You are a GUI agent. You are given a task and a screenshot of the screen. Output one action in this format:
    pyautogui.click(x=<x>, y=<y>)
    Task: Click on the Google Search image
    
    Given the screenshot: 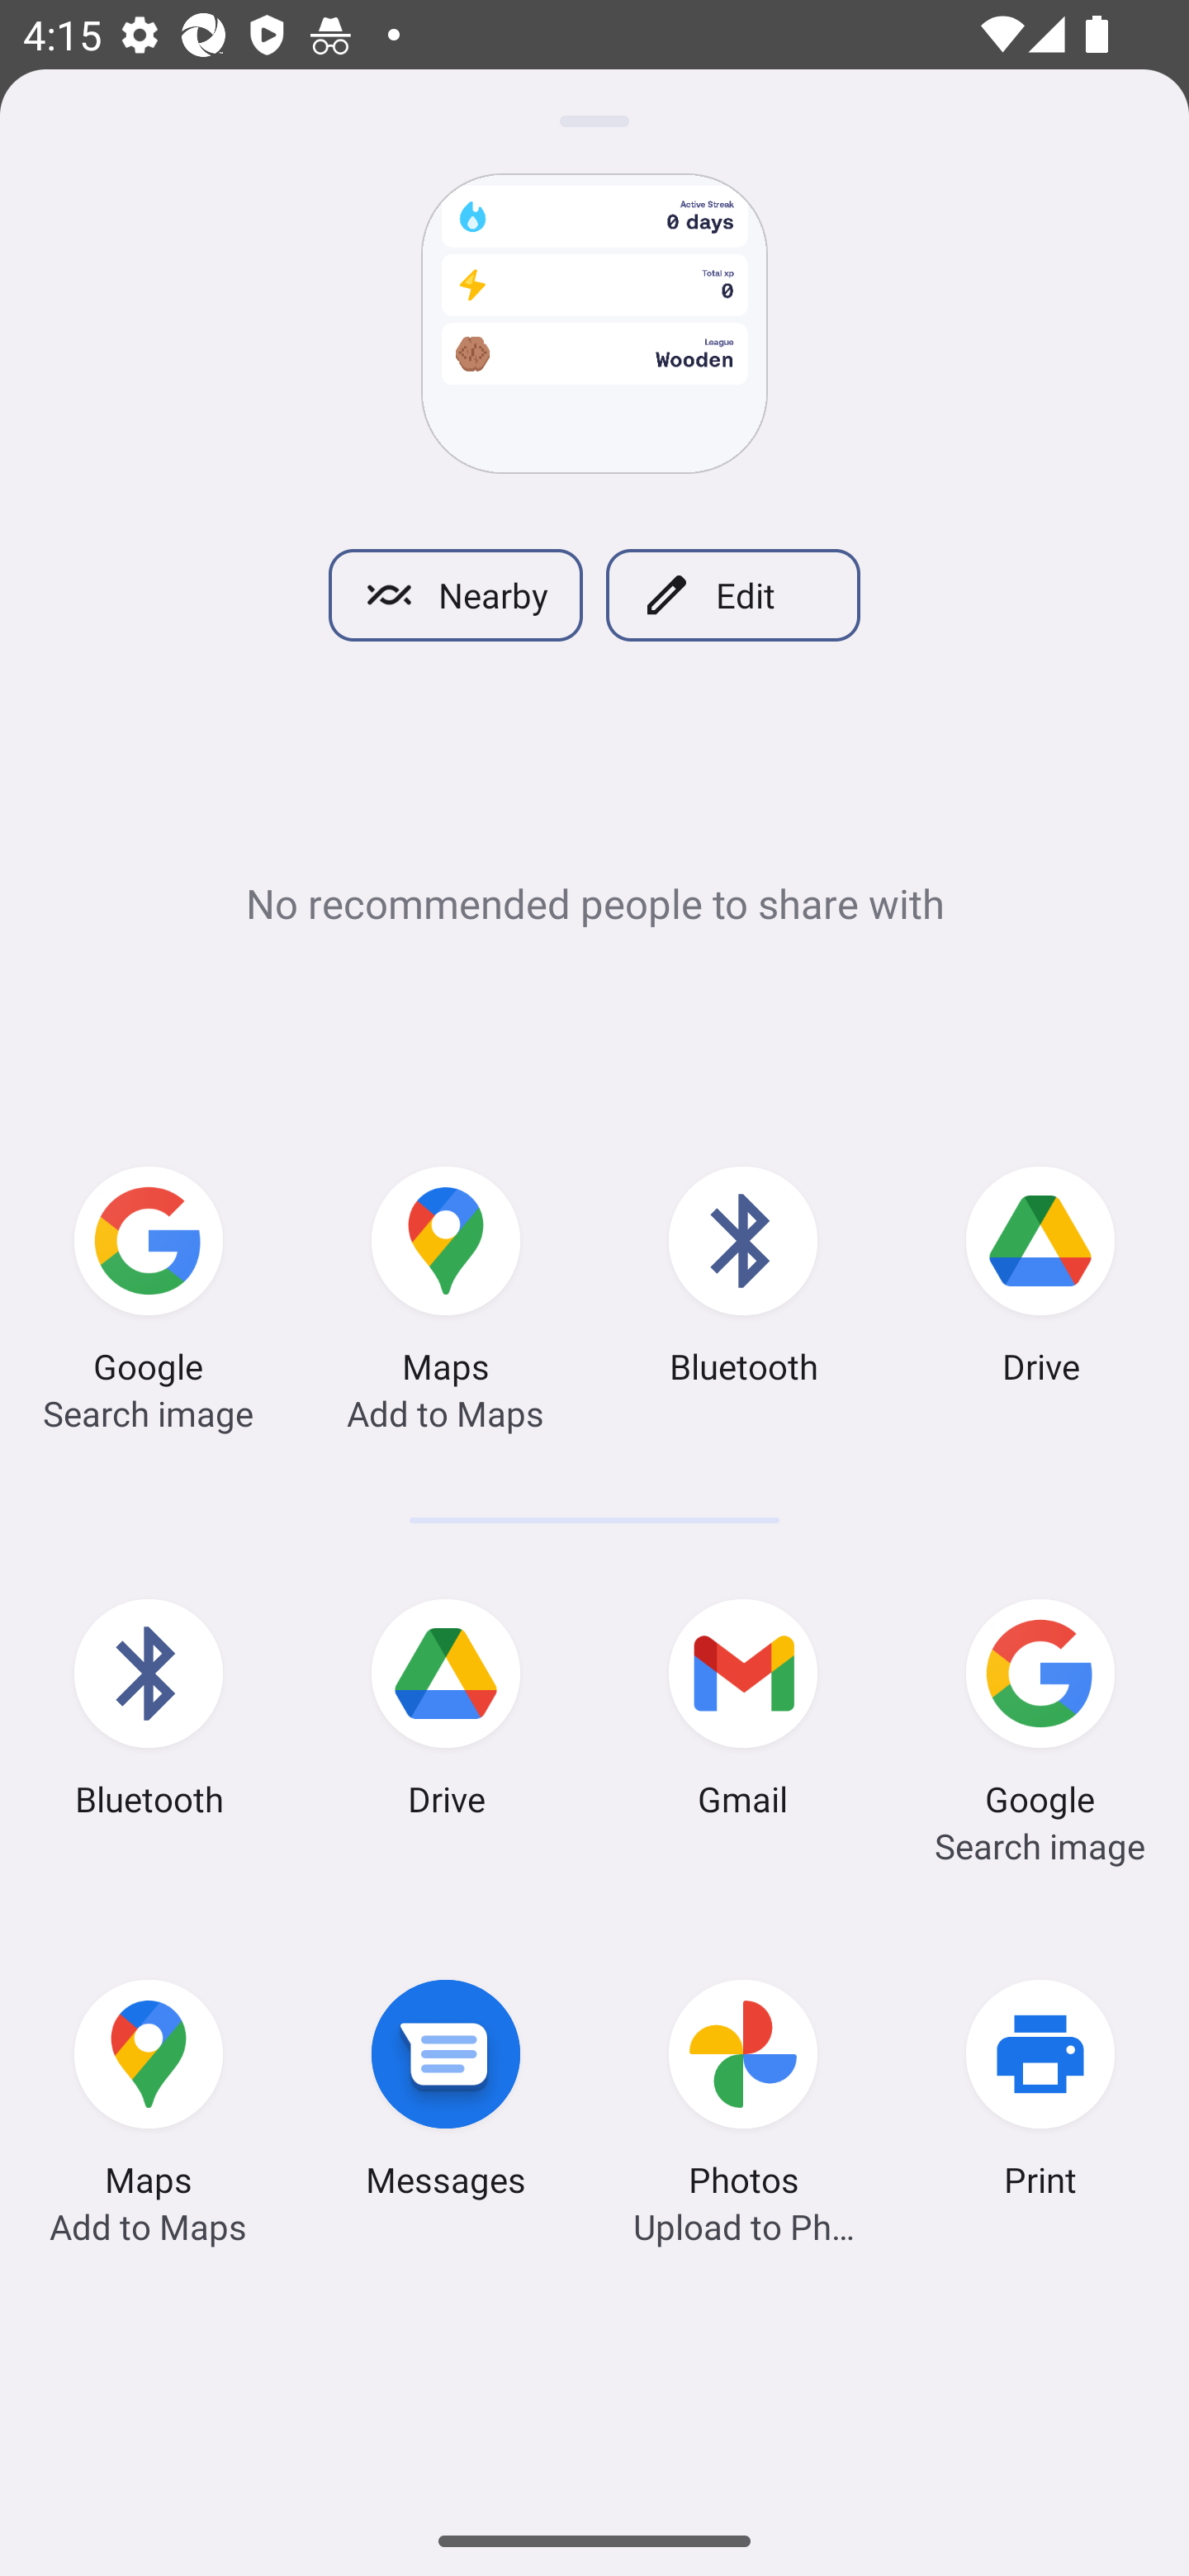 What is the action you would take?
    pyautogui.click(x=1040, y=1712)
    